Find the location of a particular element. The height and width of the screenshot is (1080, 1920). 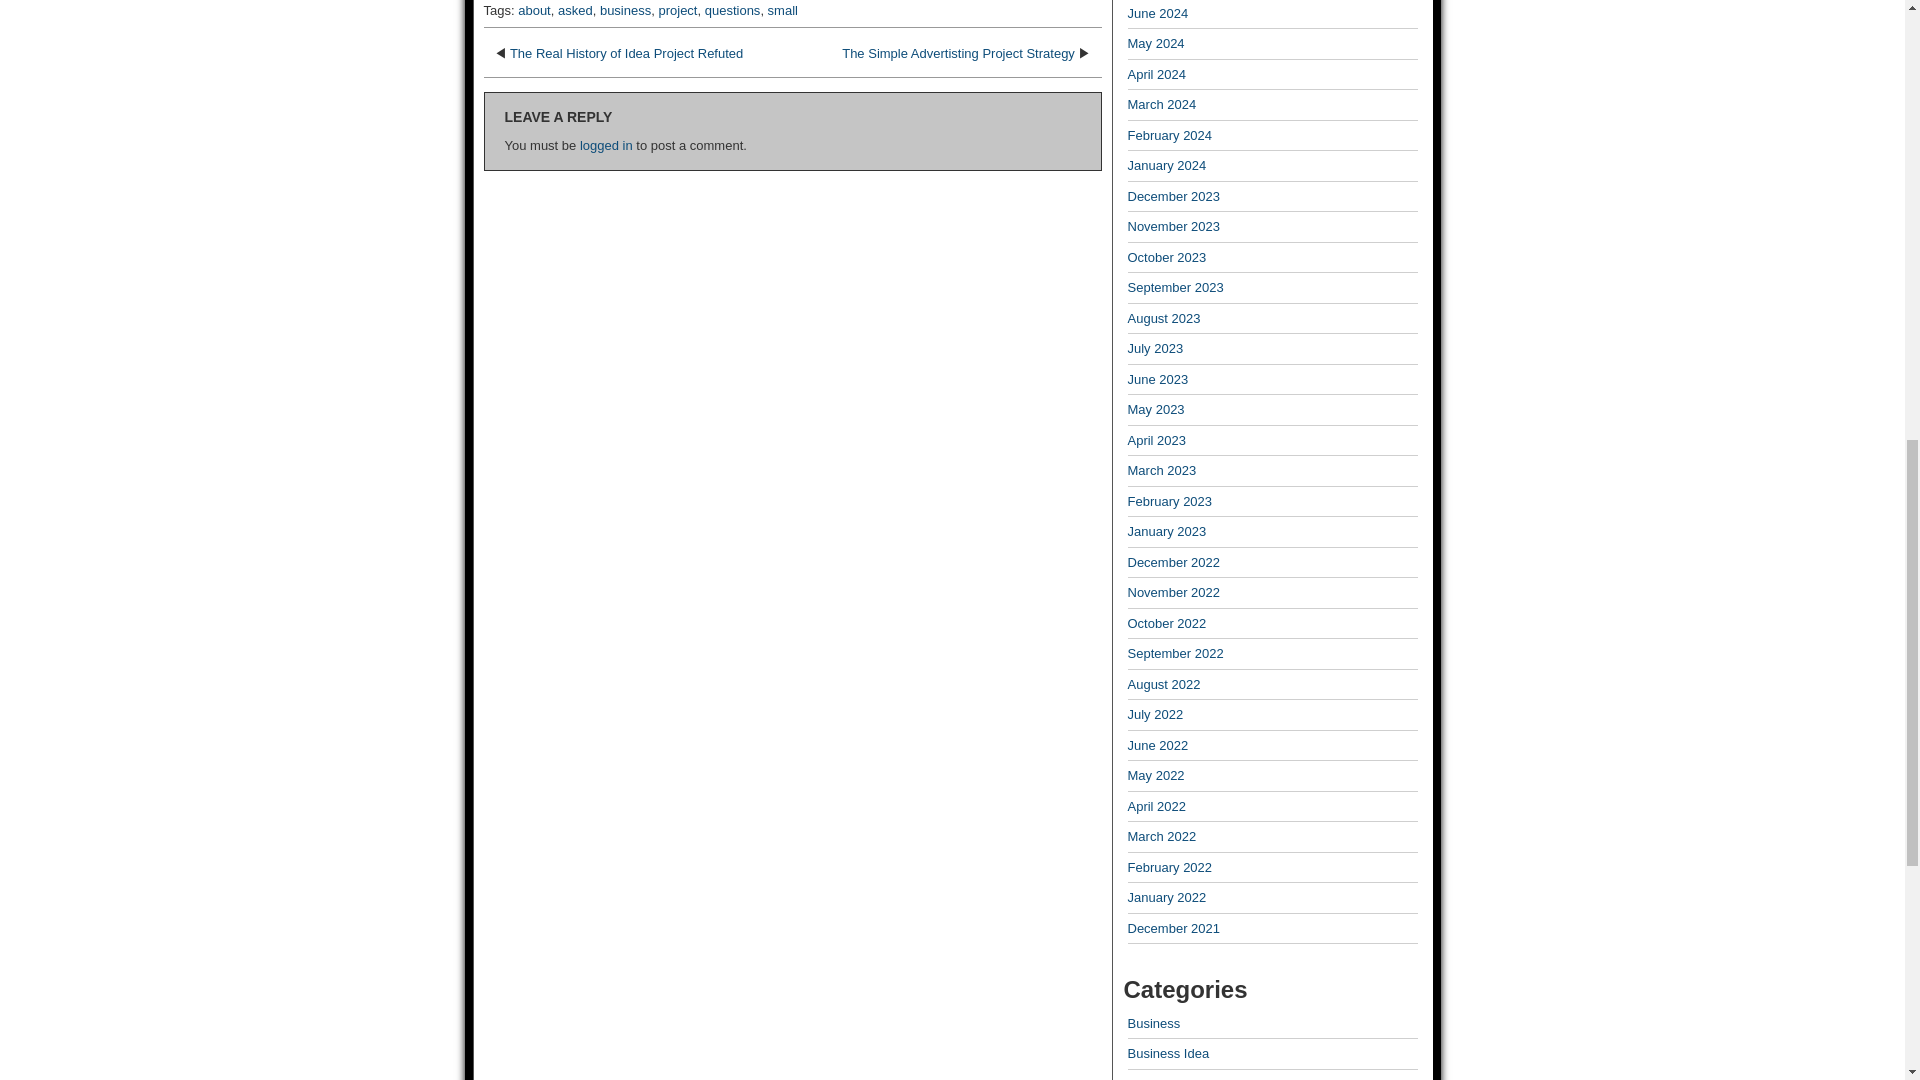

June 2024 is located at coordinates (1158, 13).